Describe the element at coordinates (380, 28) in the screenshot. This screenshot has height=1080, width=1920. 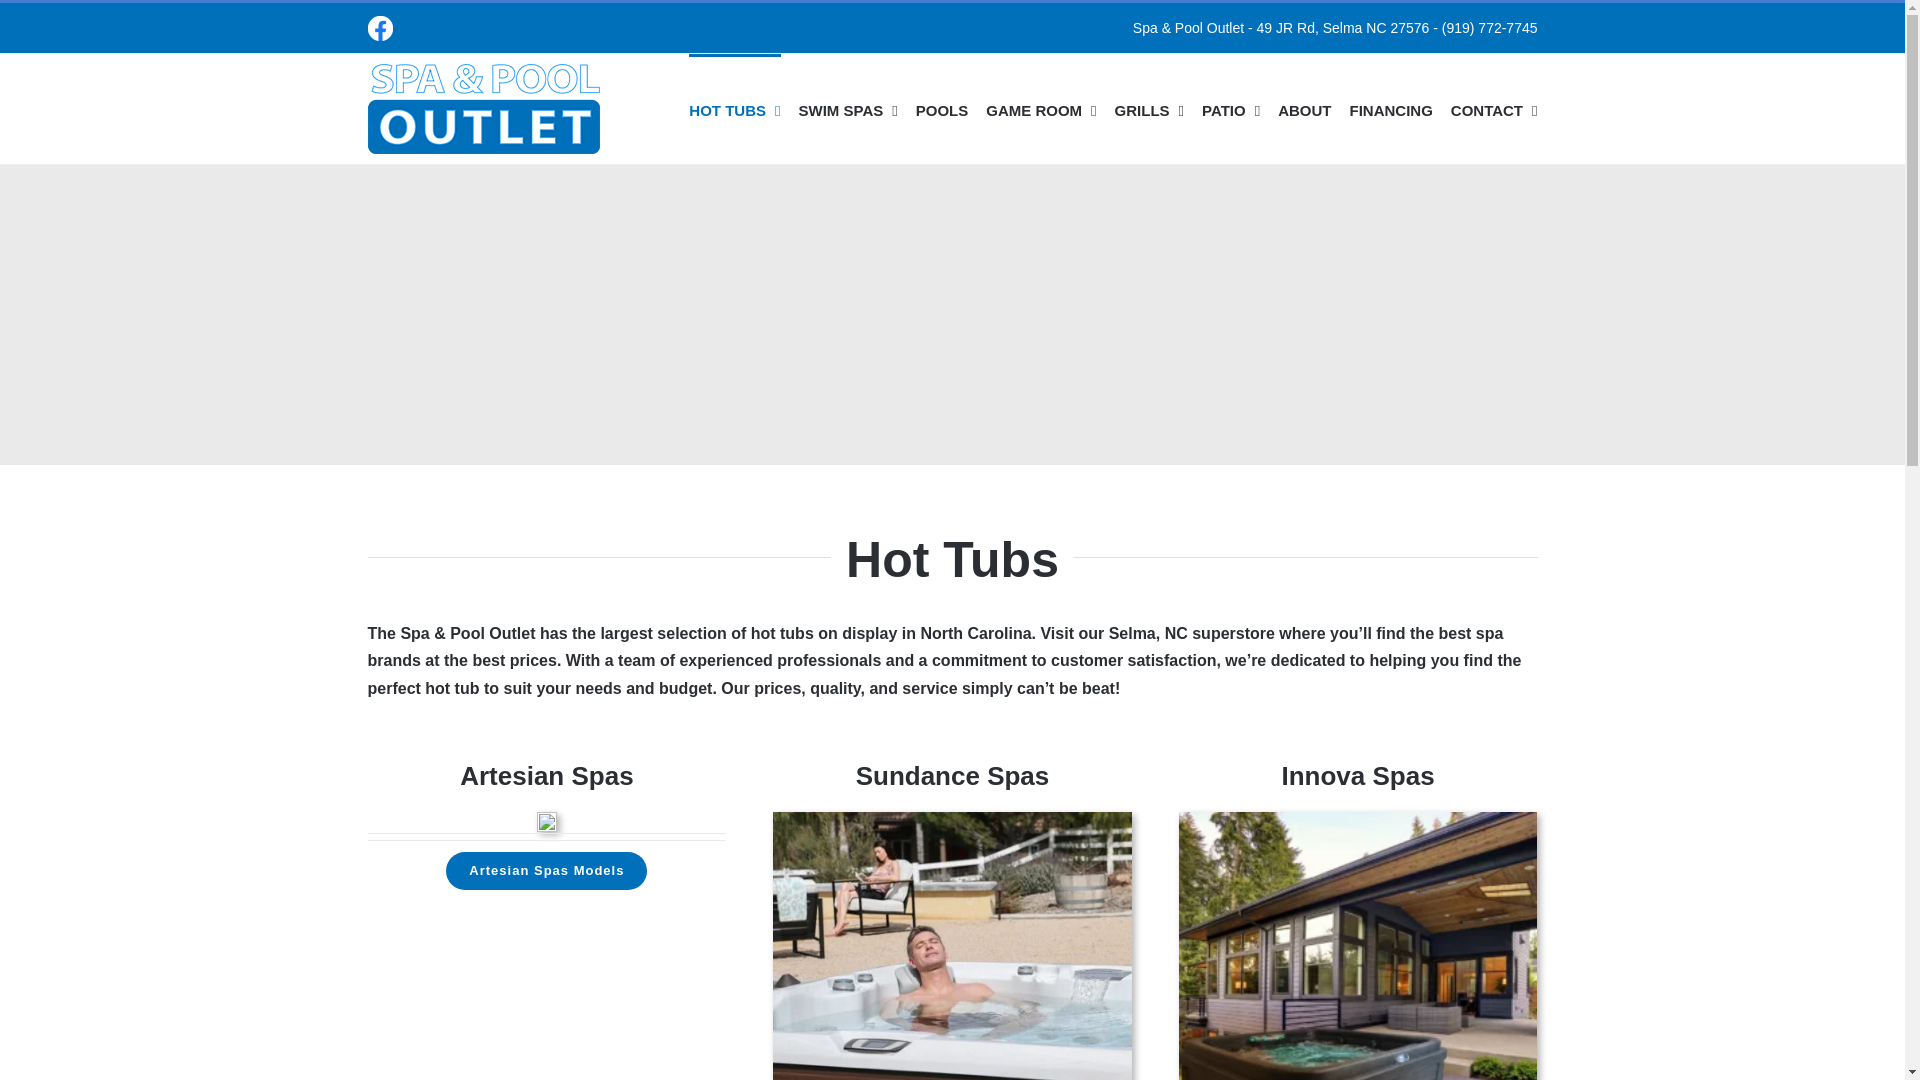
I see `Custom` at that location.